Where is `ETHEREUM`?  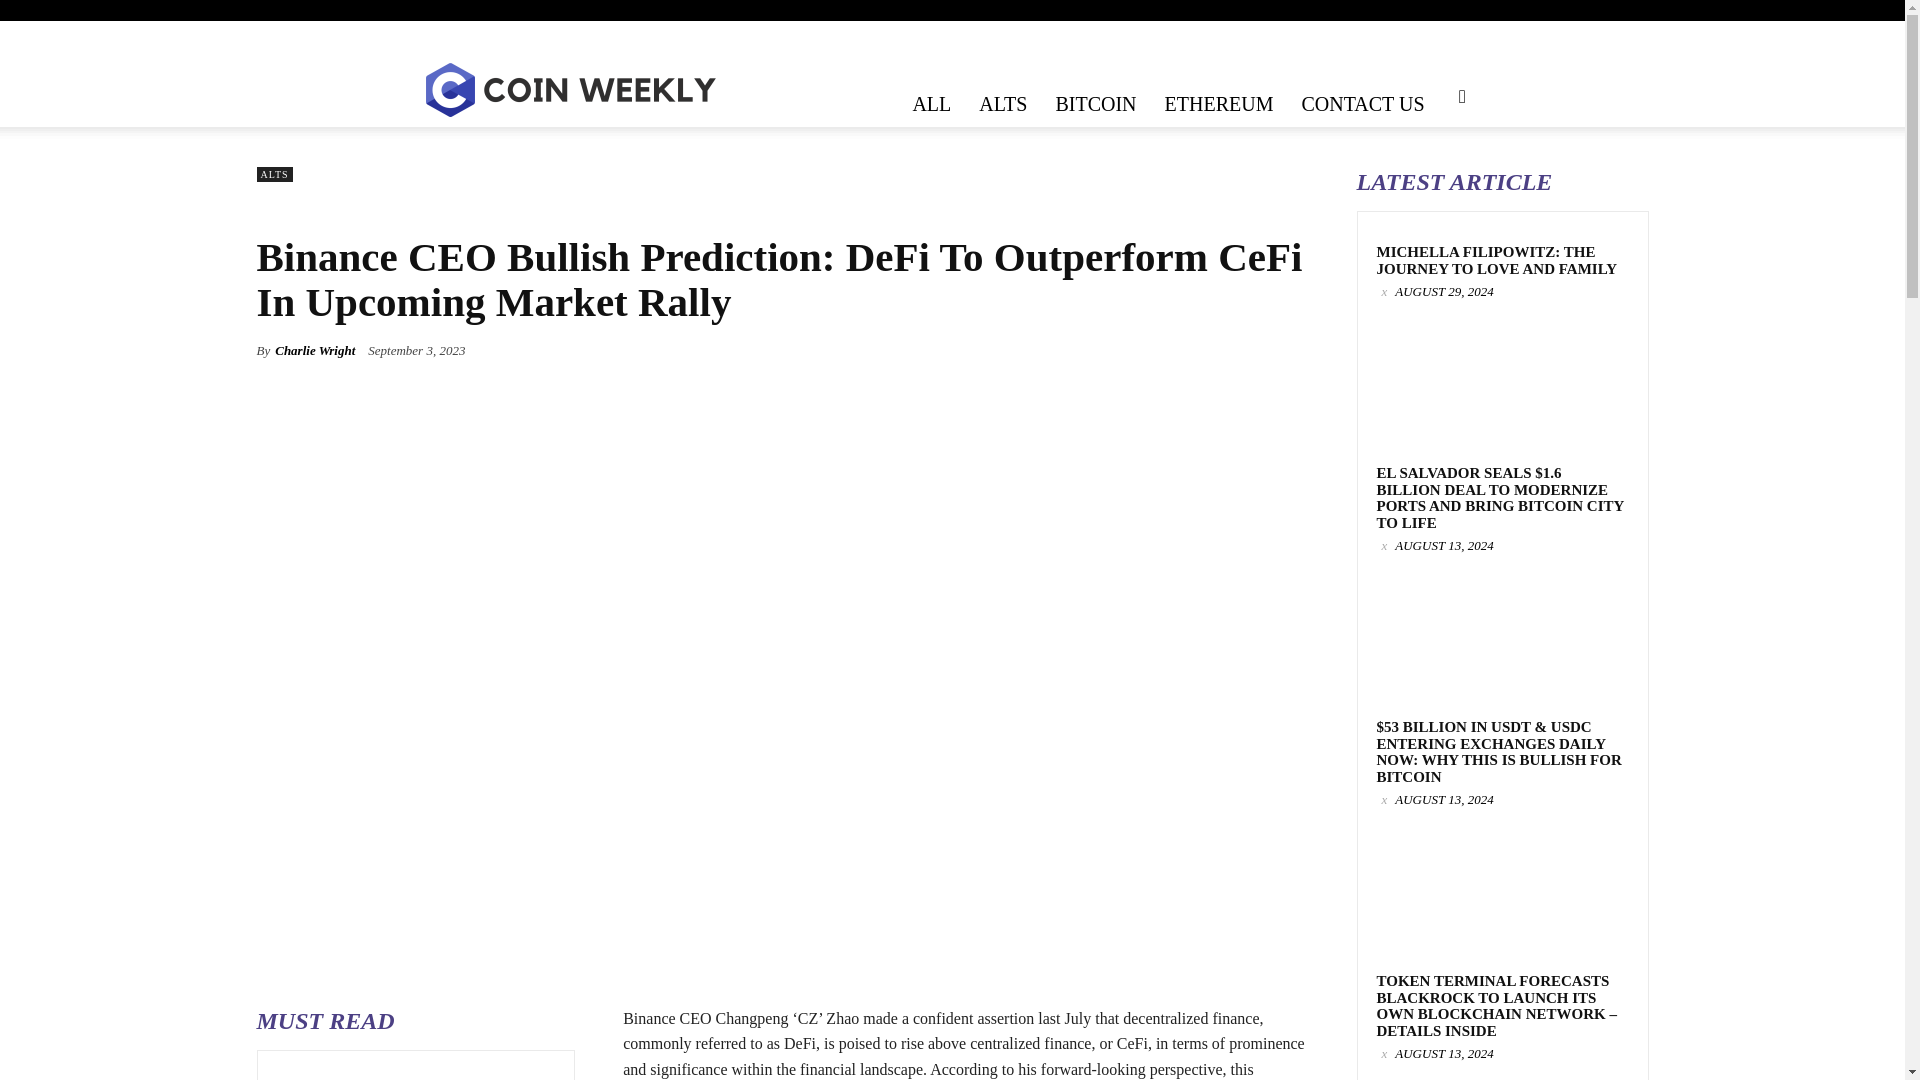
ETHEREUM is located at coordinates (1219, 103).